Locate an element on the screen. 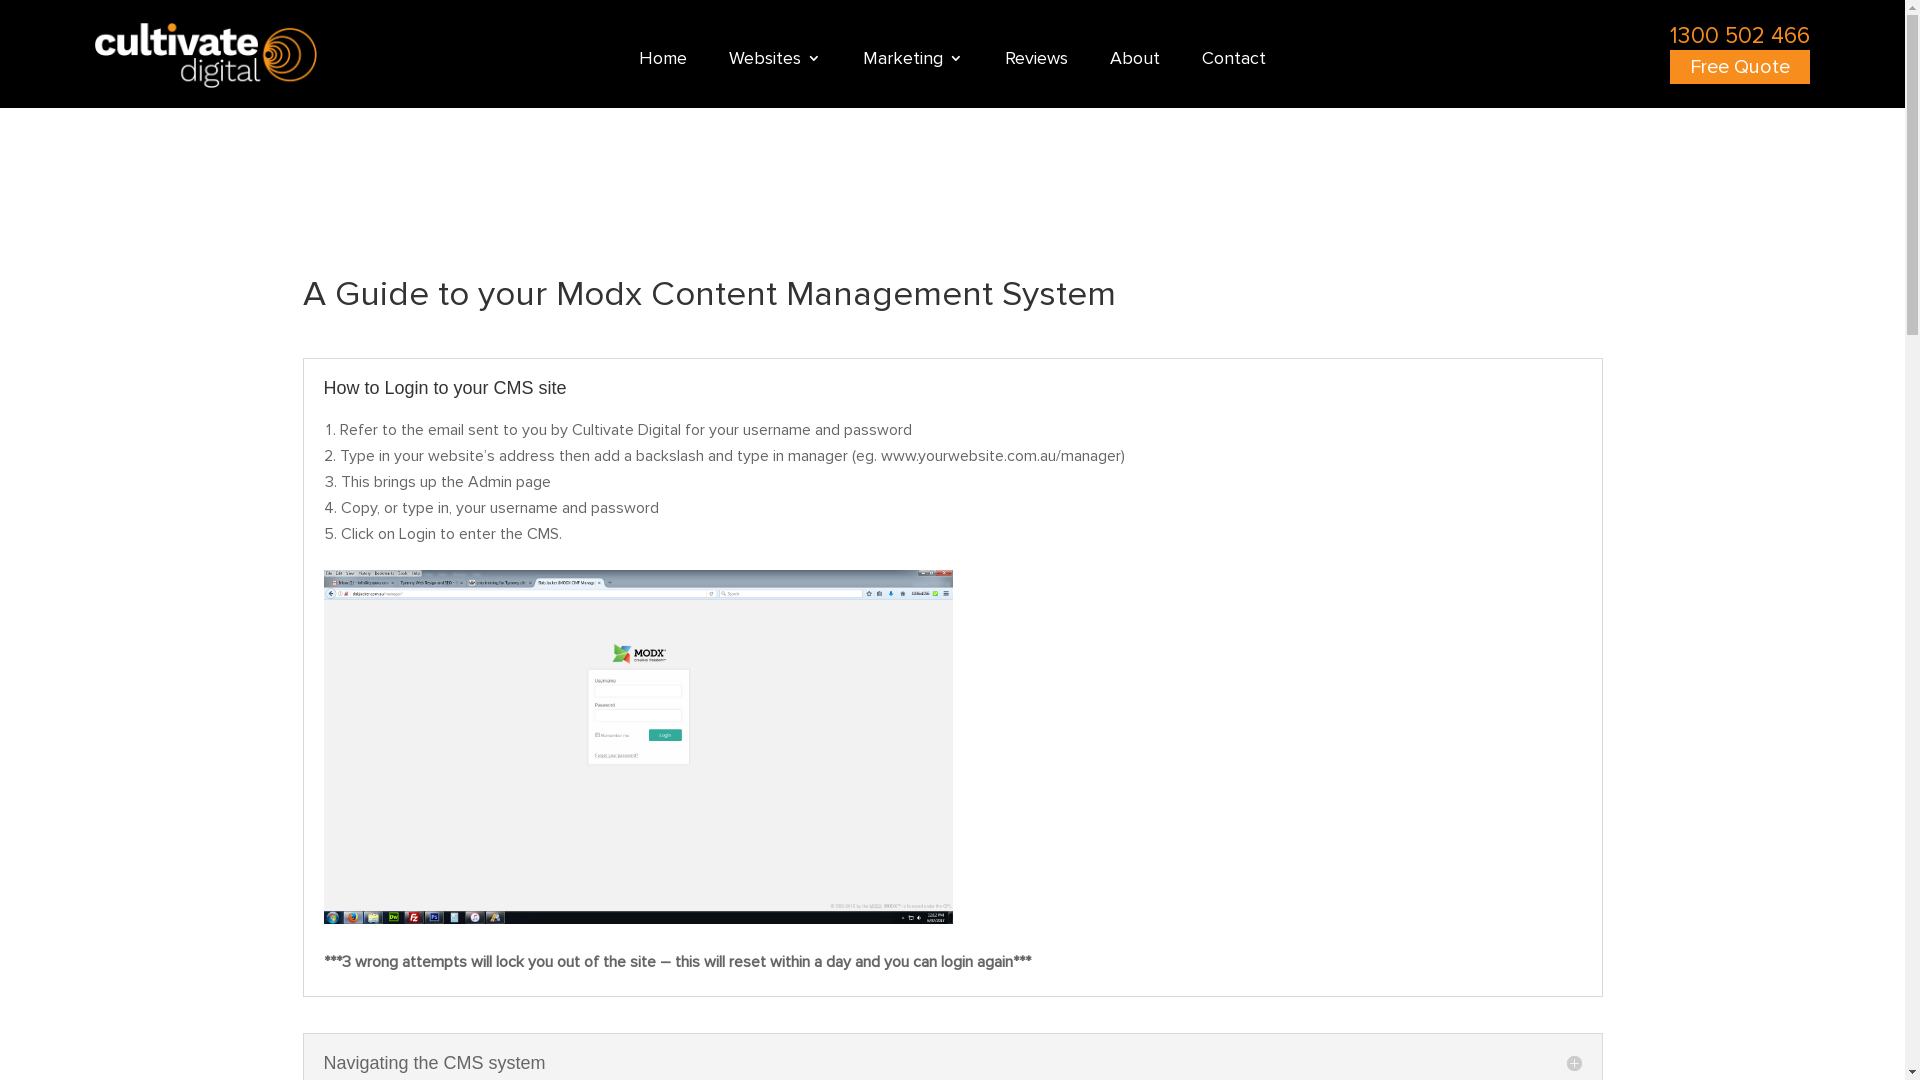 This screenshot has height=1080, width=1920. Websites is located at coordinates (775, 62).